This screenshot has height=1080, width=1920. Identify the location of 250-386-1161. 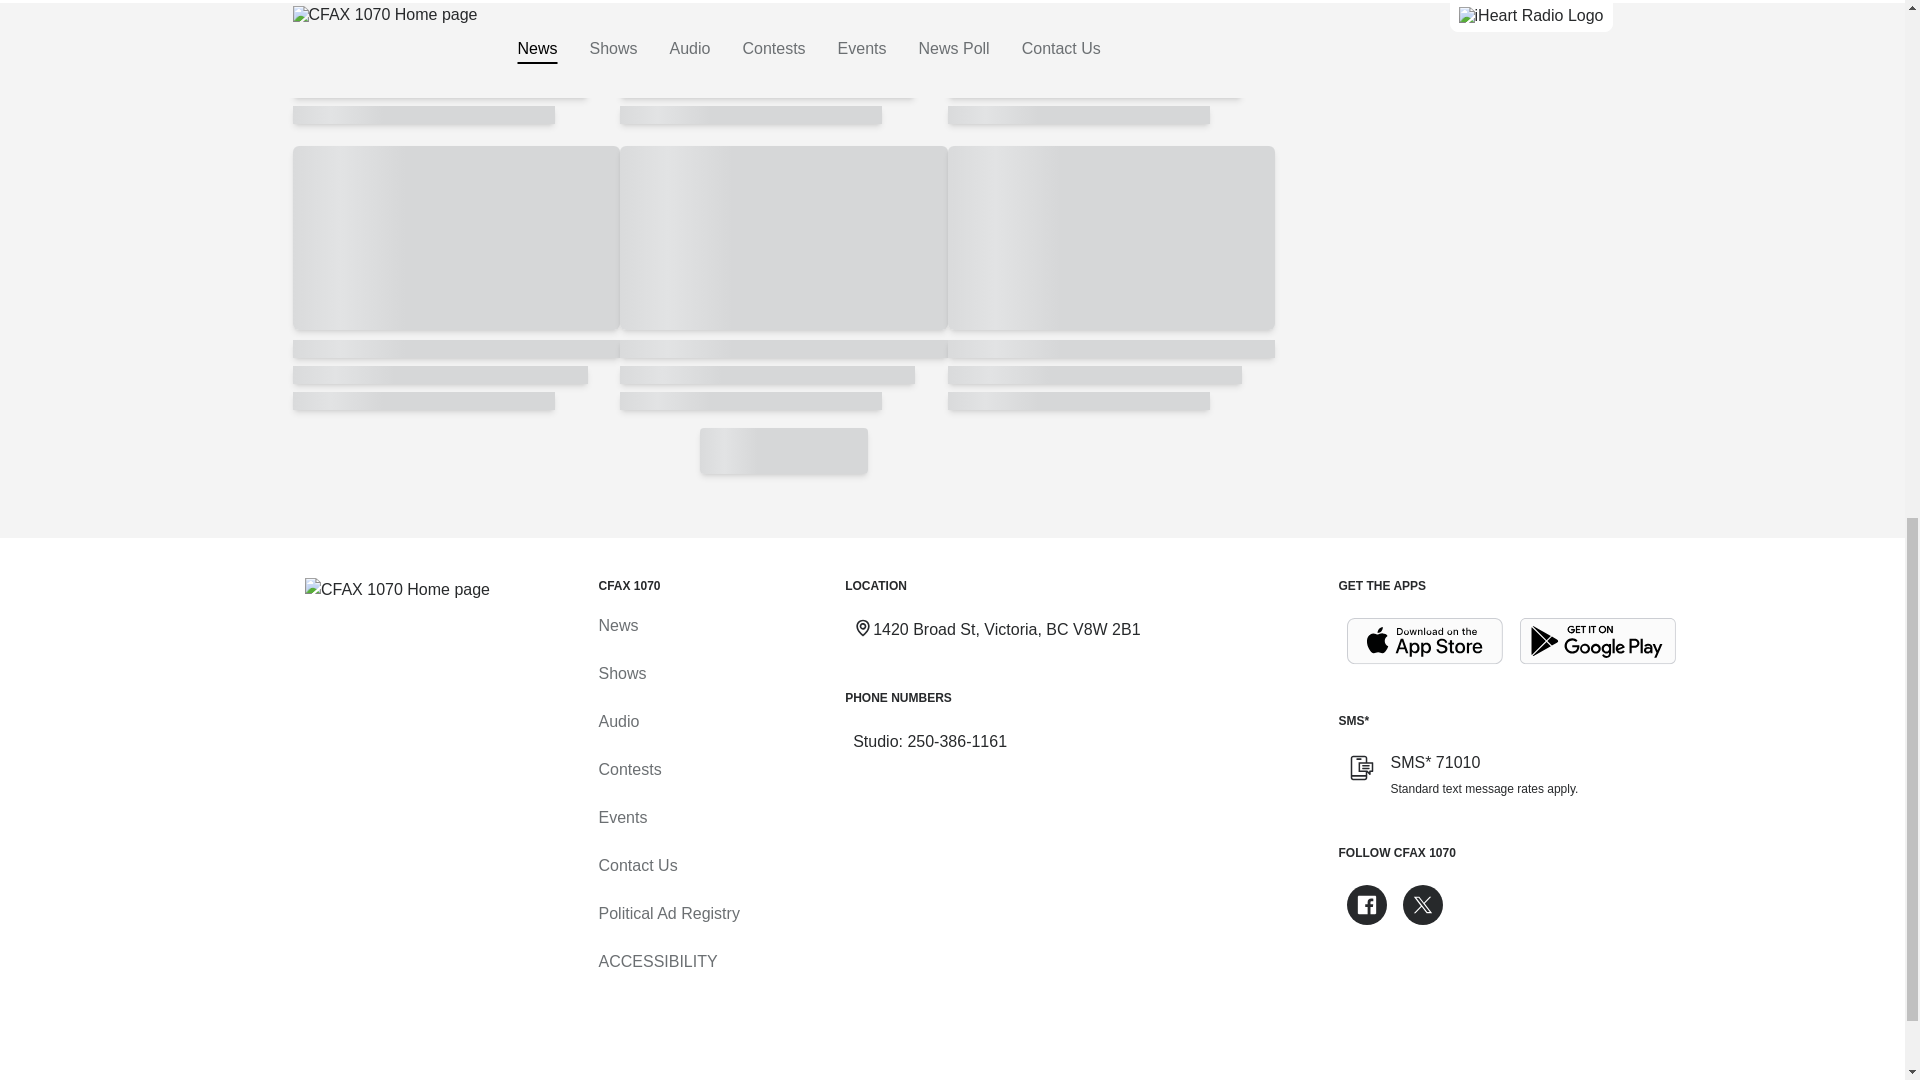
(956, 741).